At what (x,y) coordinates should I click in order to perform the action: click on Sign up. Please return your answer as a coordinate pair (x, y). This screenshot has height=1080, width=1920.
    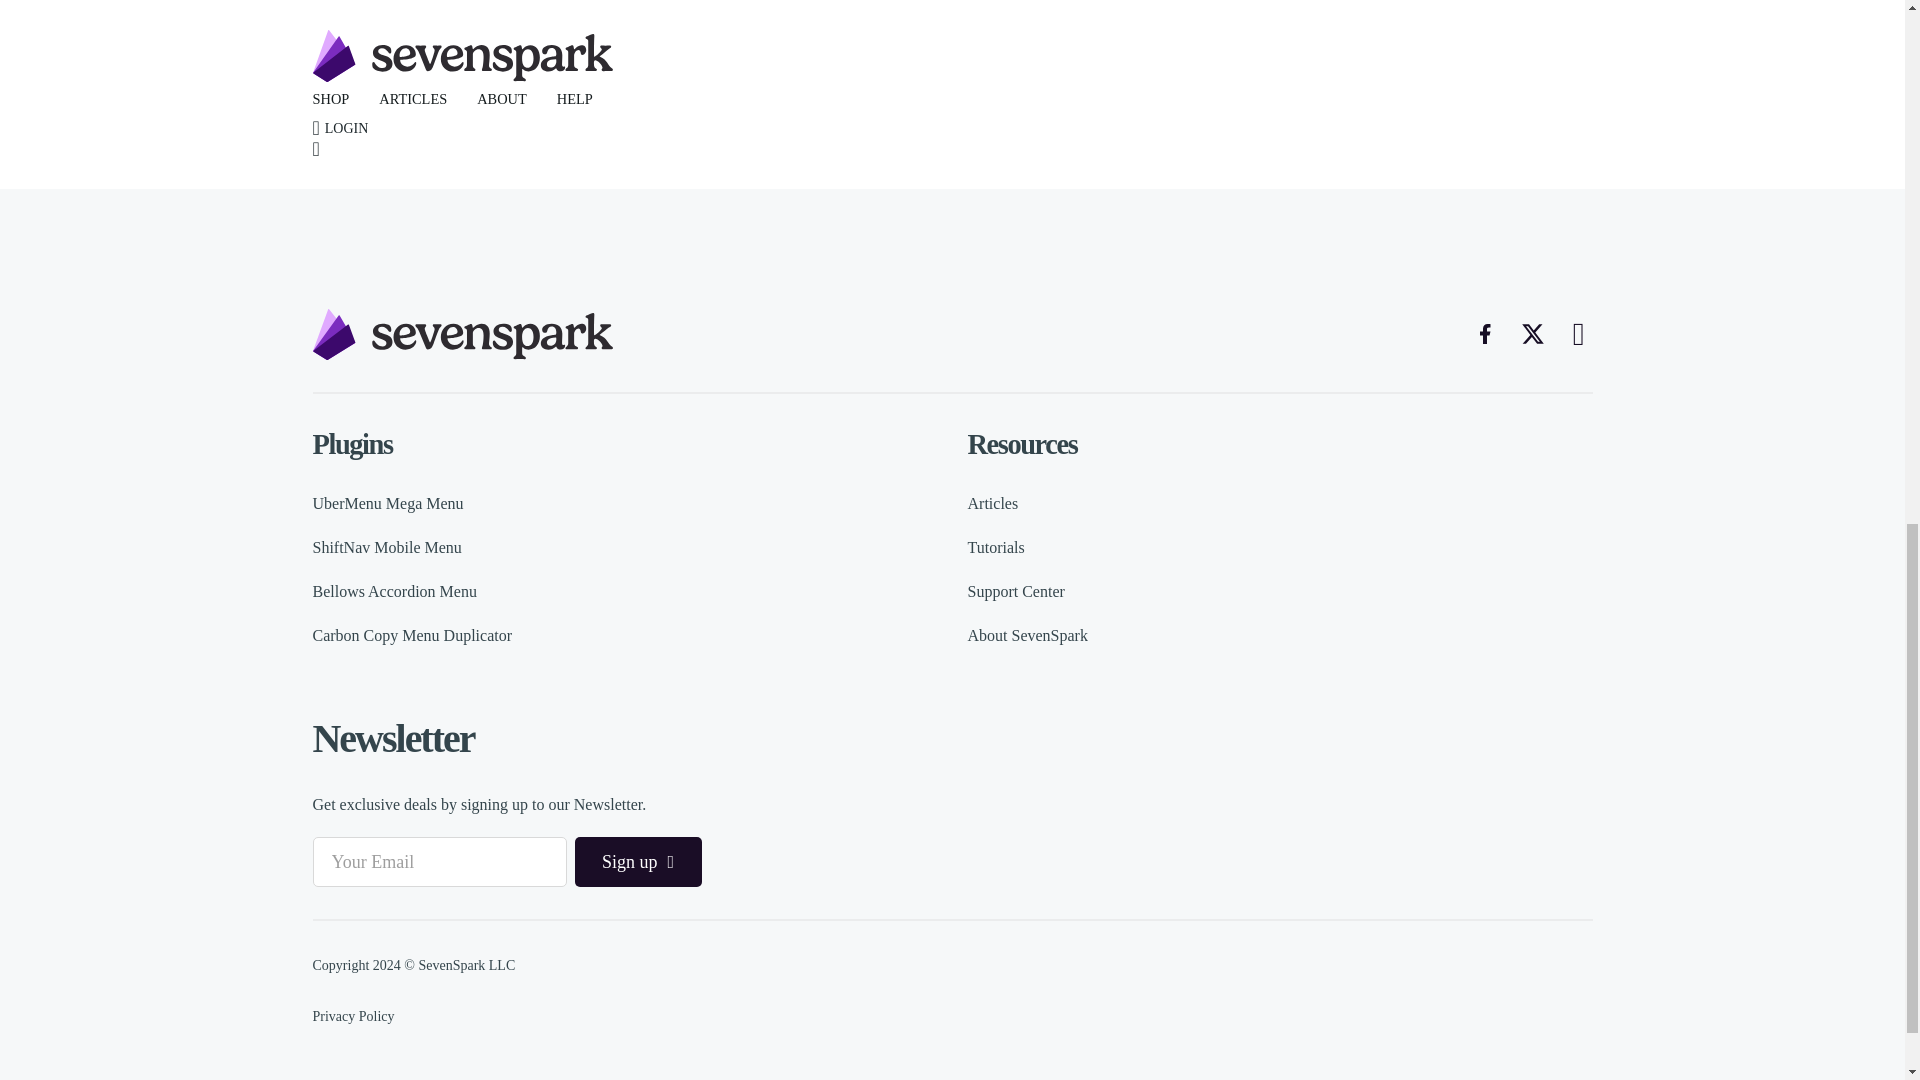
    Looking at the image, I should click on (637, 862).